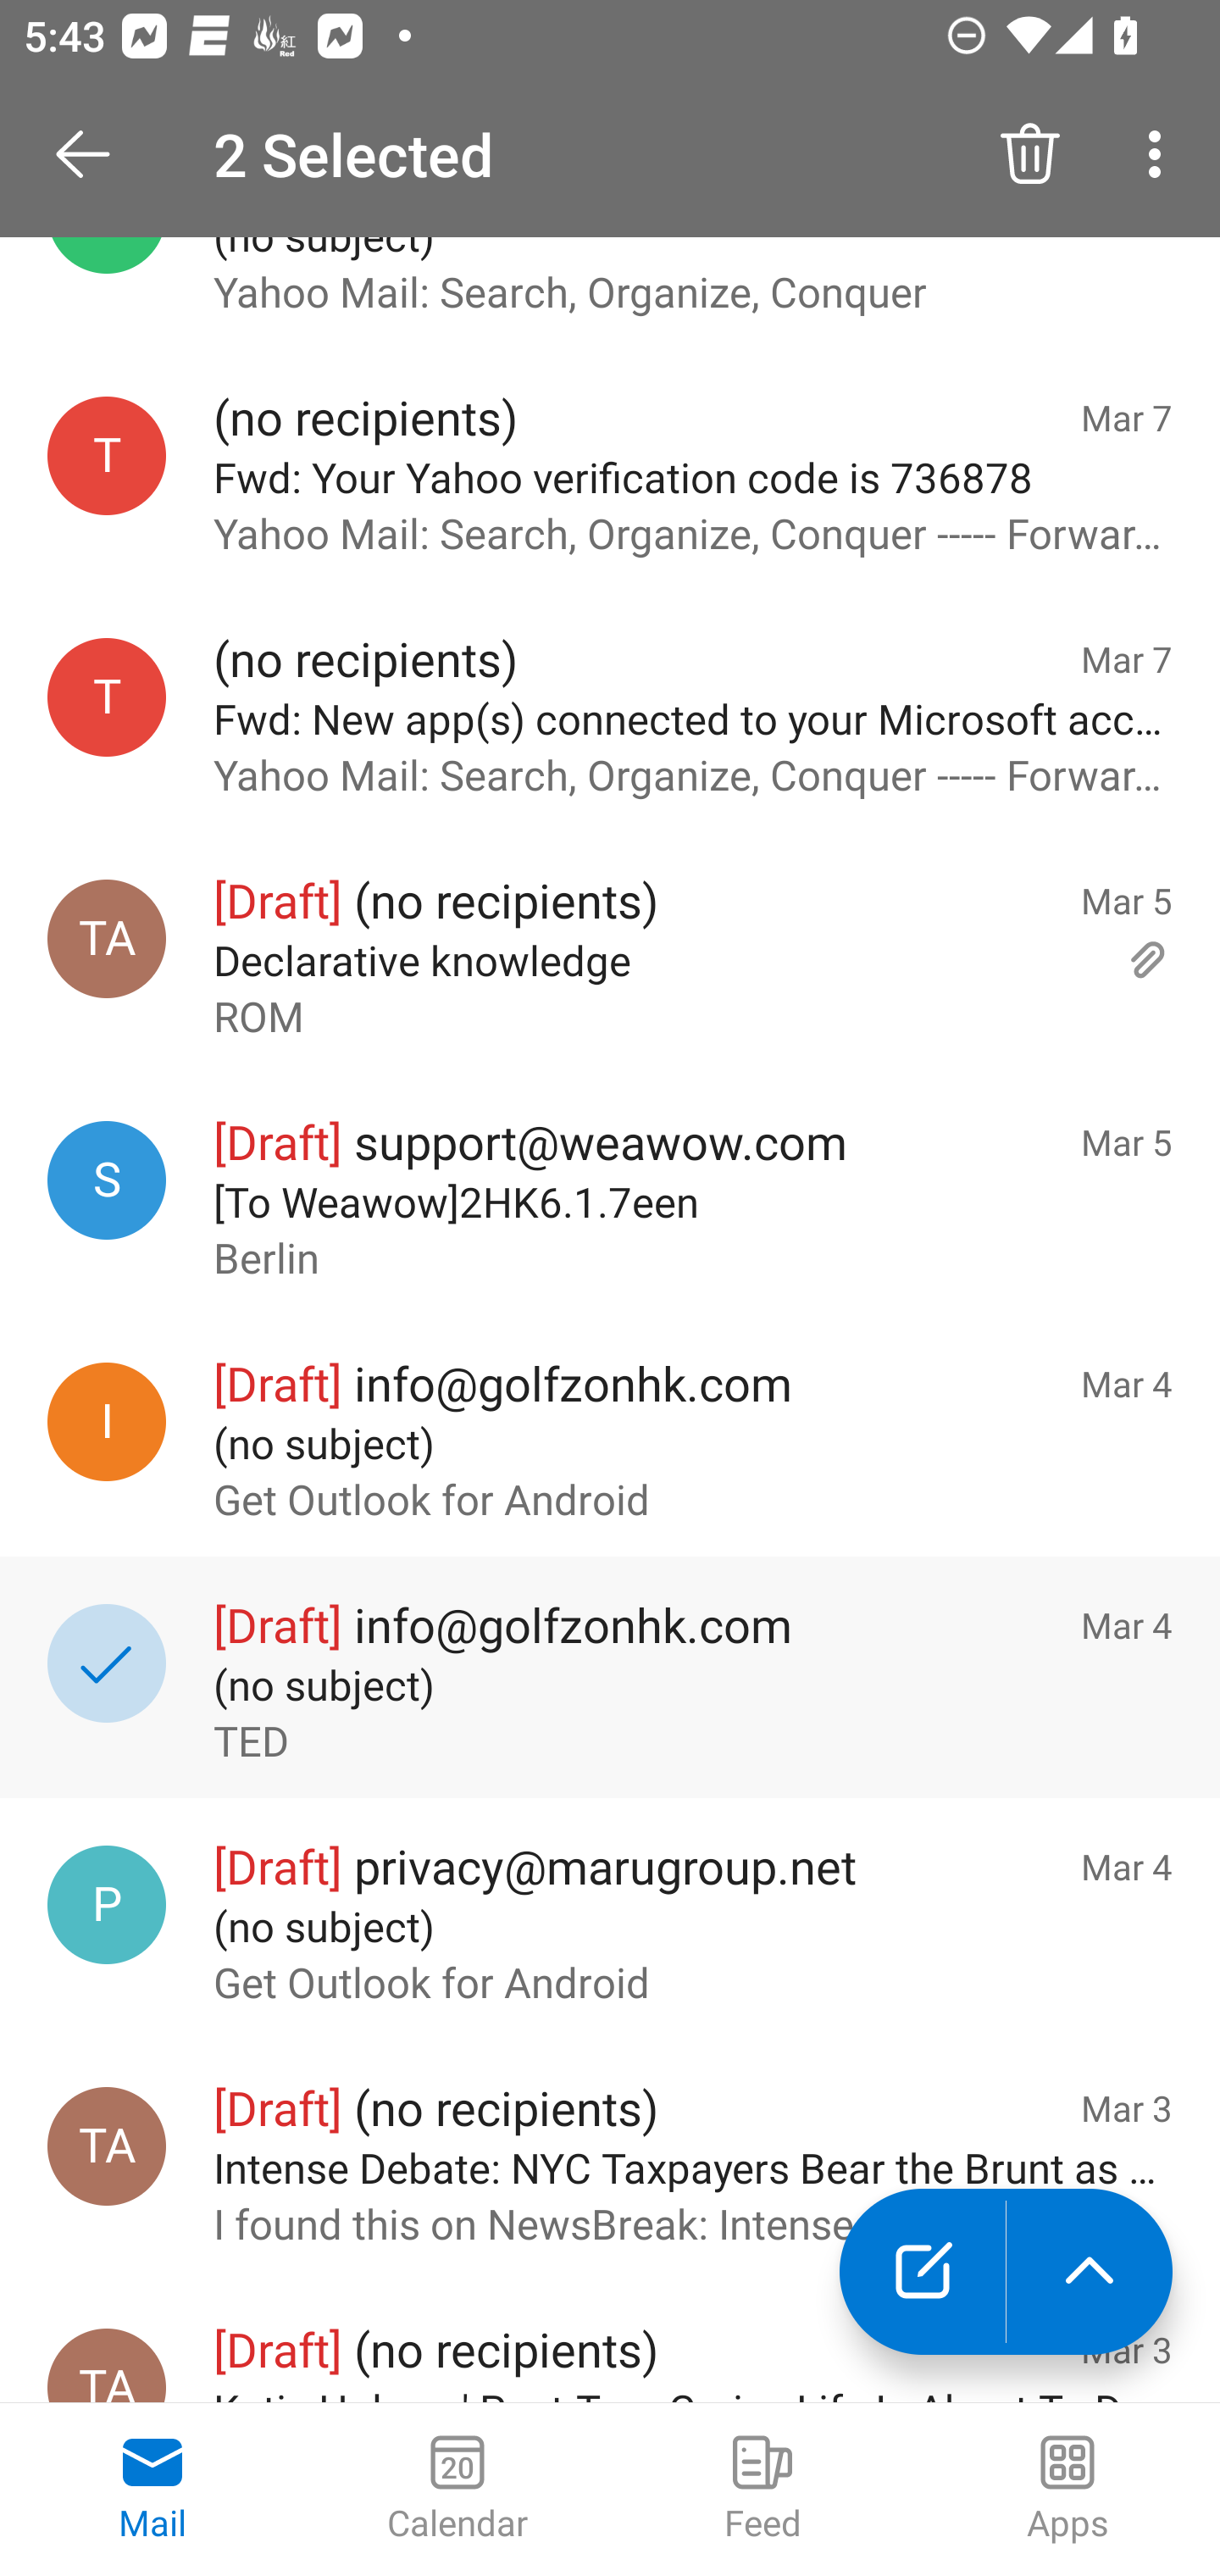 Image resolution: width=1220 pixels, height=2576 pixels. Describe the element at coordinates (762, 2490) in the screenshot. I see `Feed` at that location.